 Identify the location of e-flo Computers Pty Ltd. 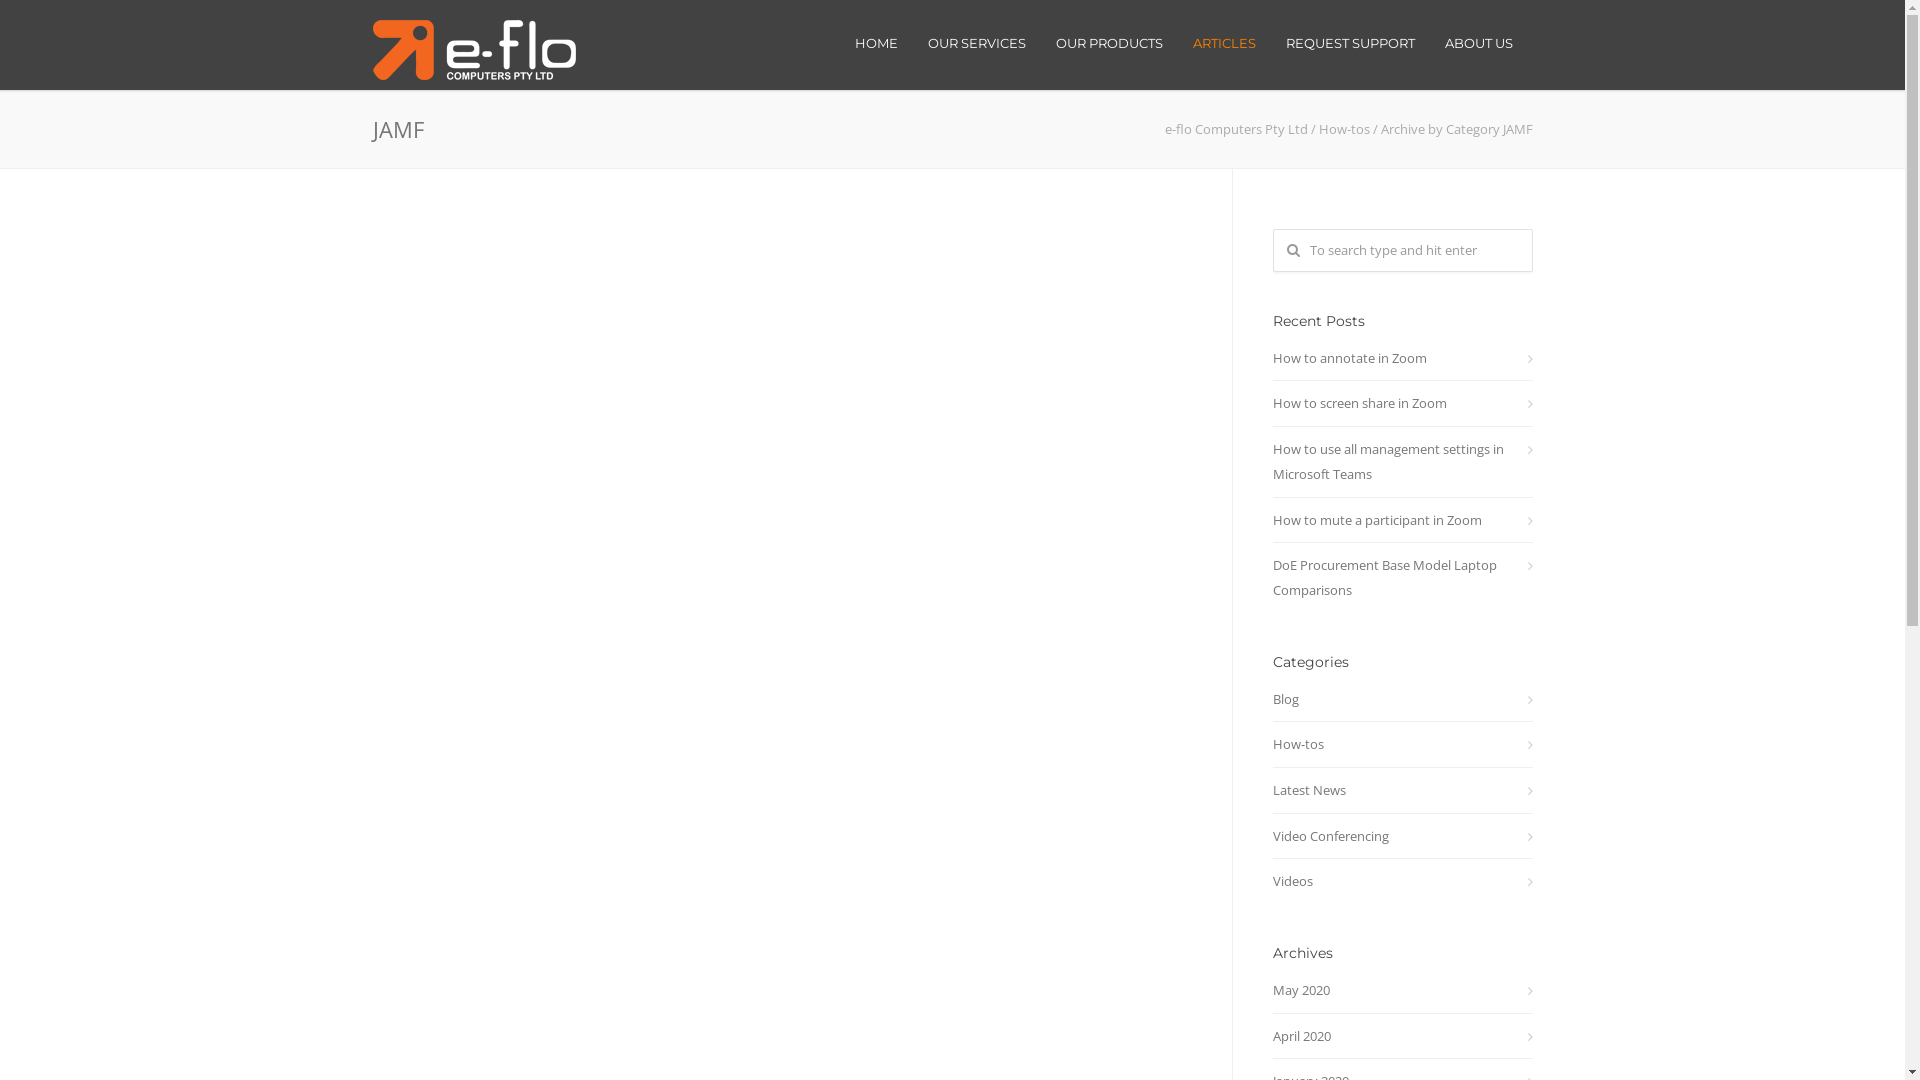
(1236, 129).